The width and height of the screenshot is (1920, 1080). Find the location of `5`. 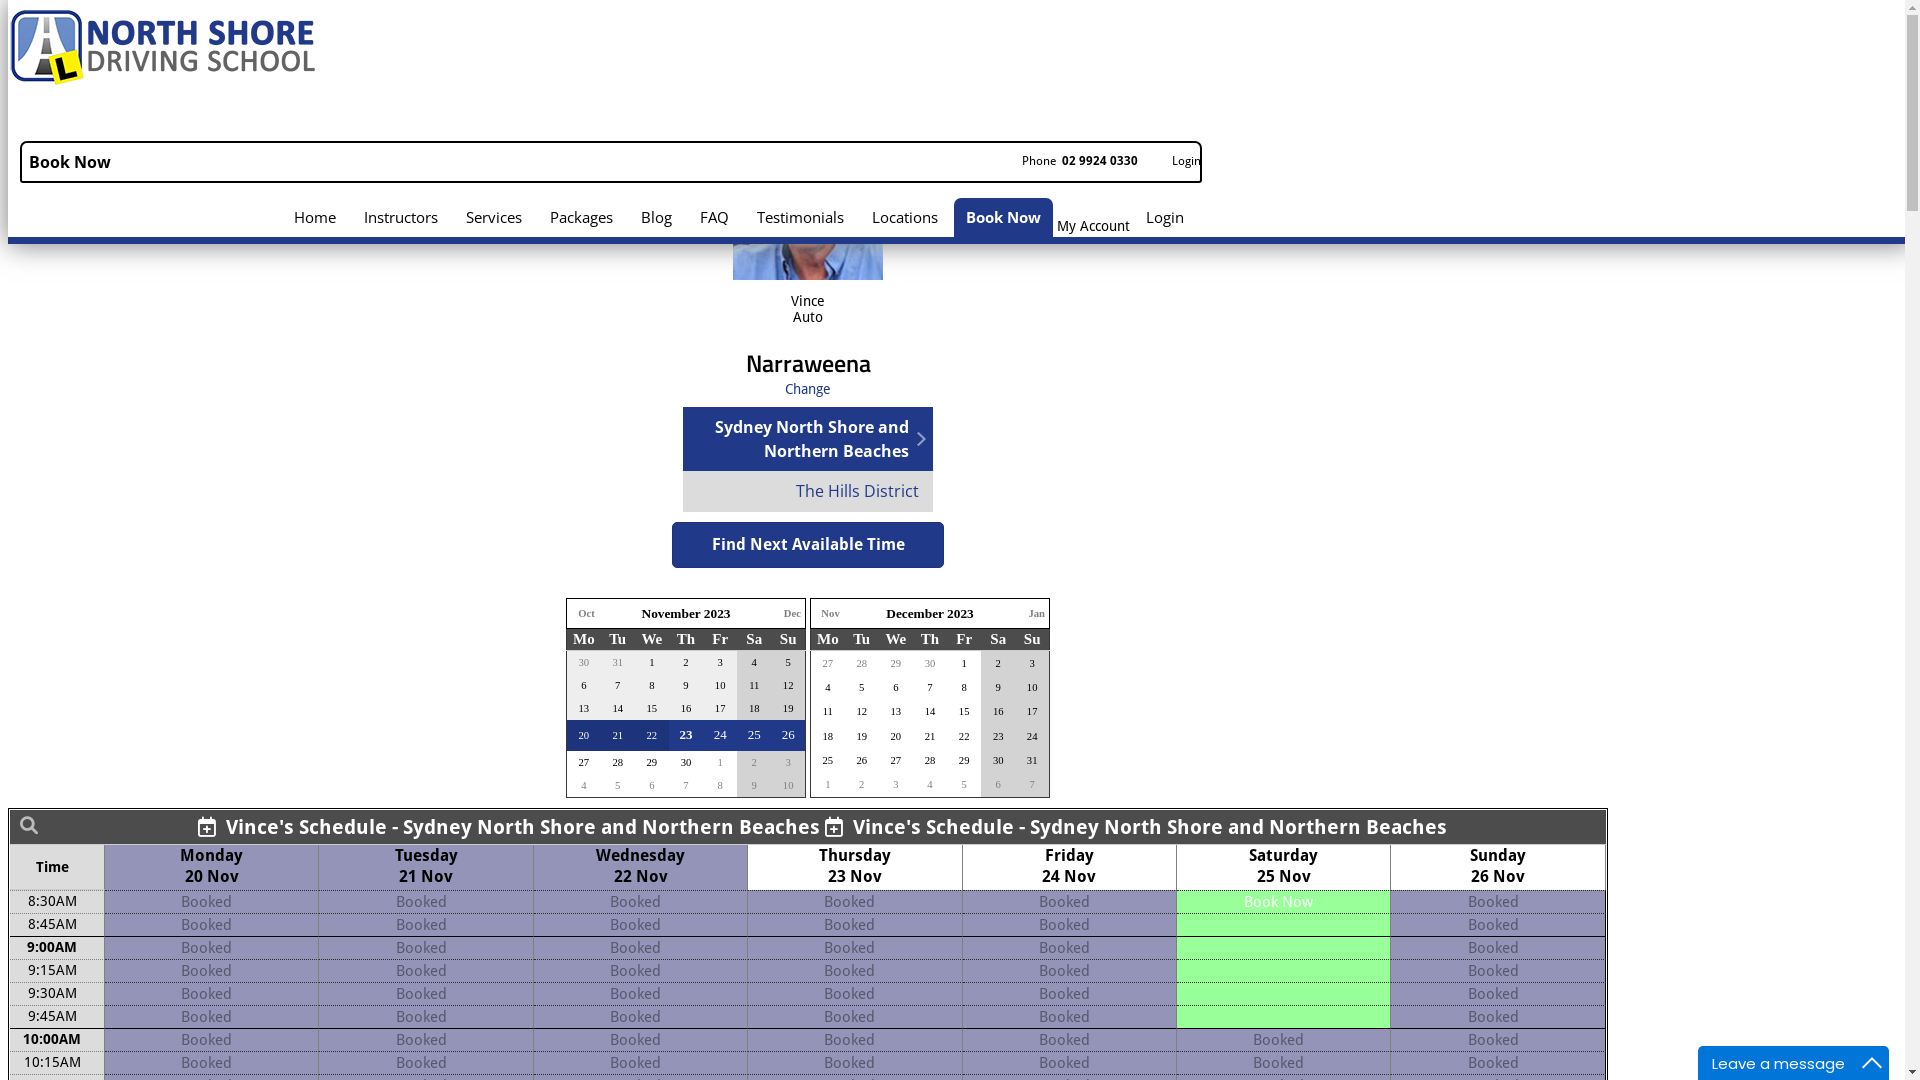

5 is located at coordinates (788, 662).